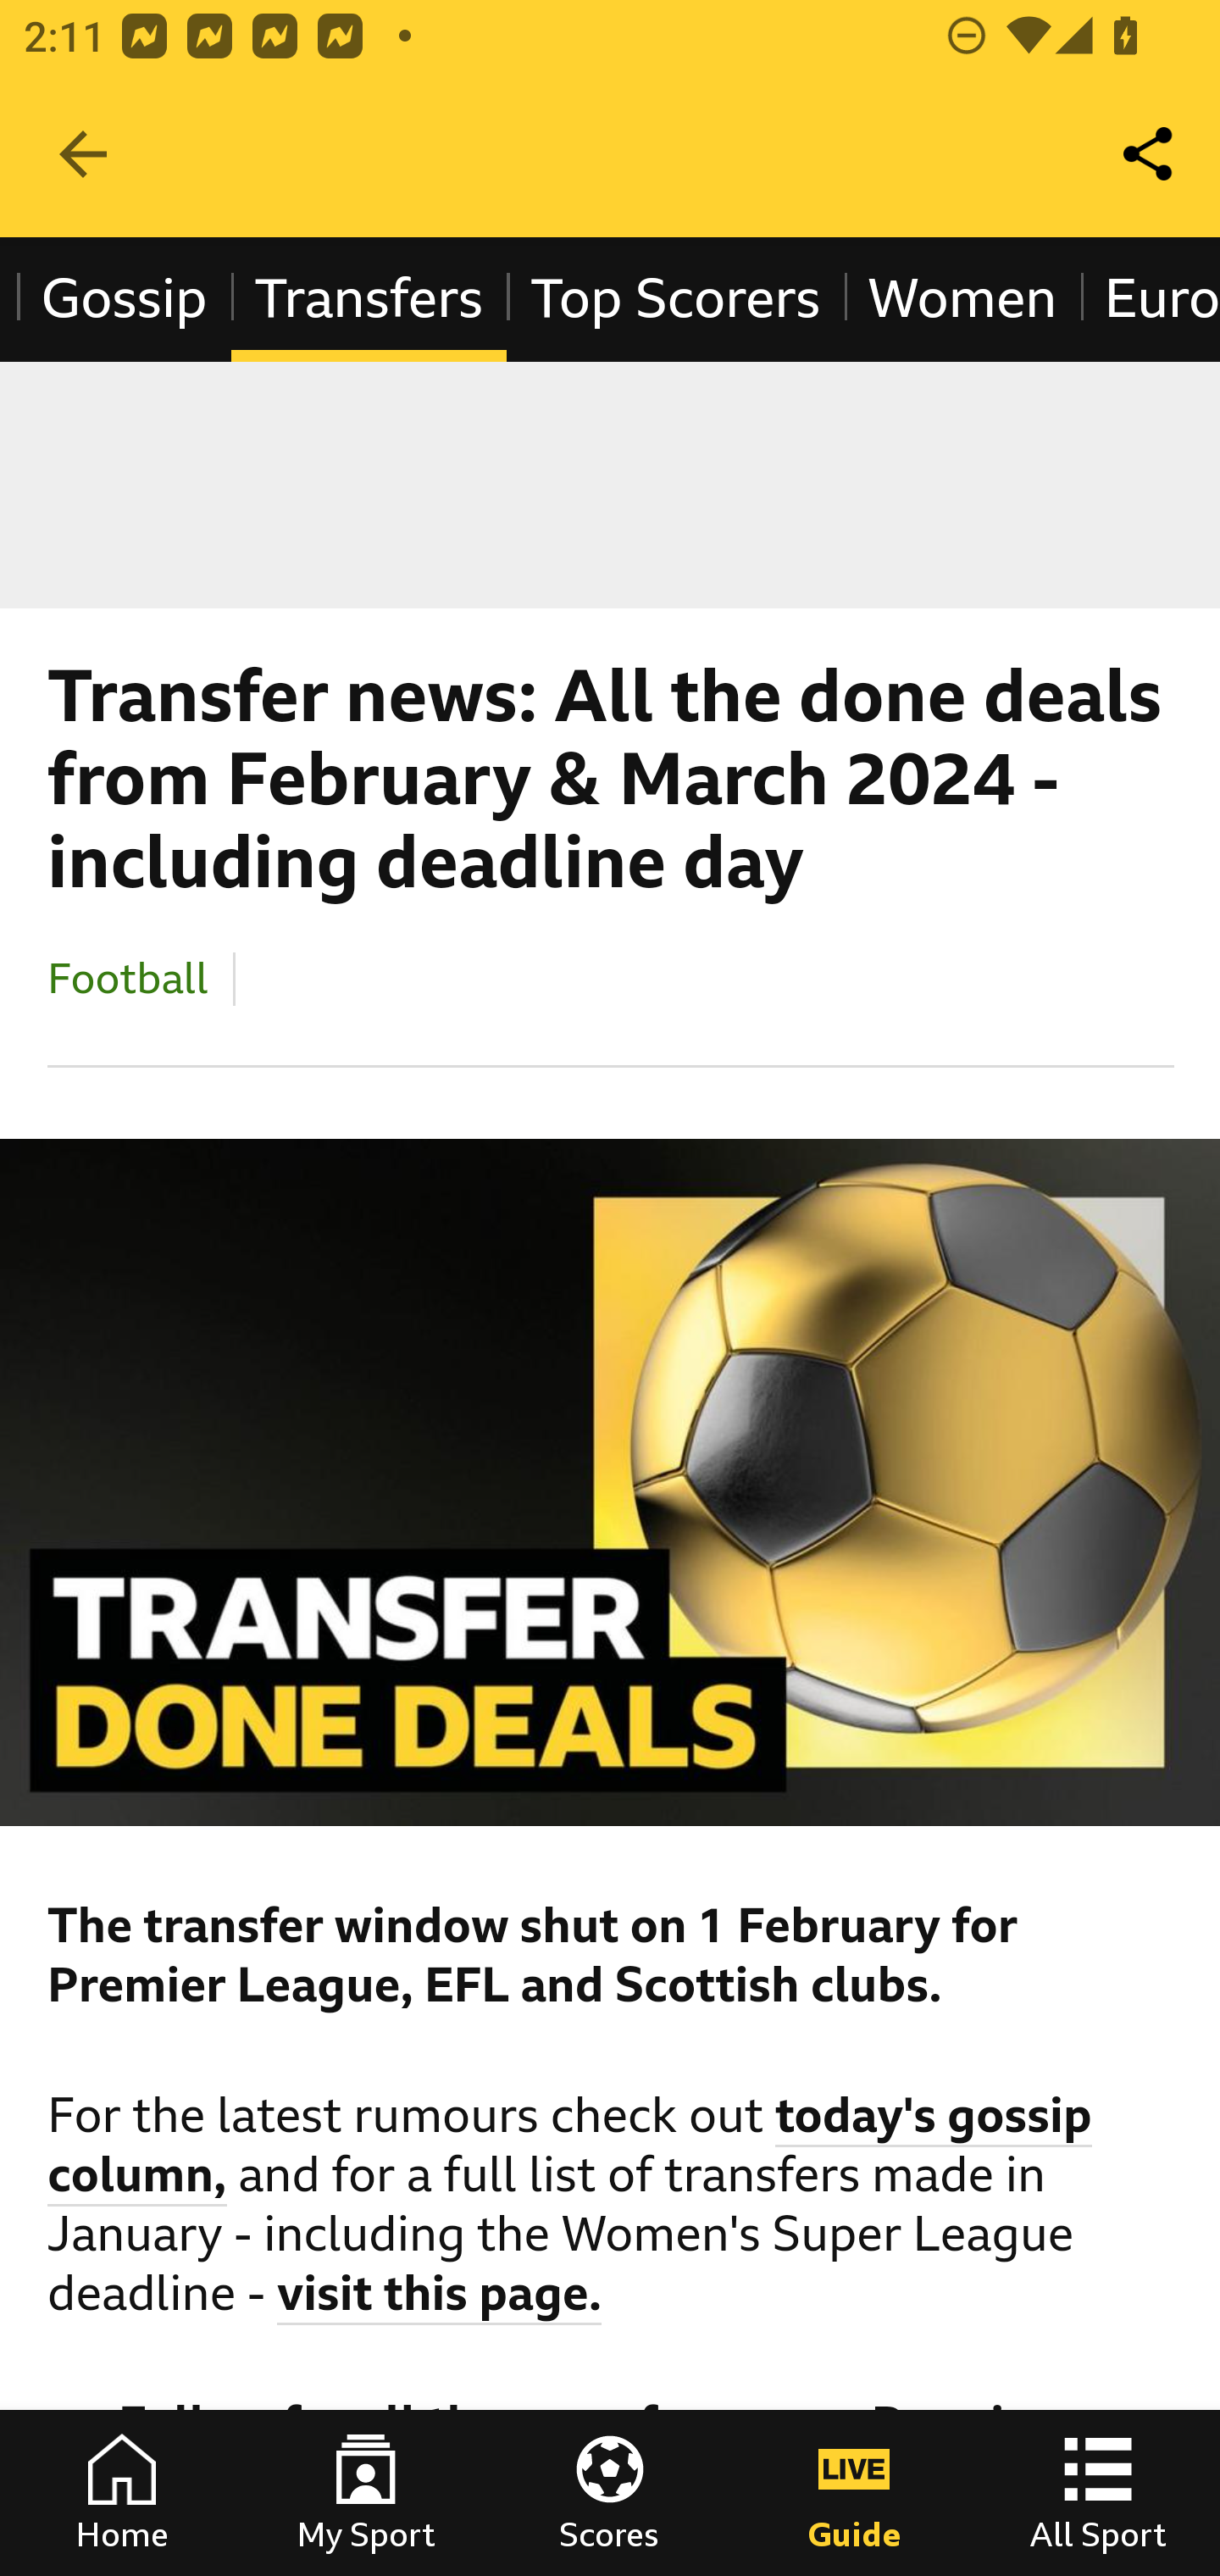 This screenshot has height=2576, width=1220. What do you see at coordinates (962, 298) in the screenshot?
I see `Women` at bounding box center [962, 298].